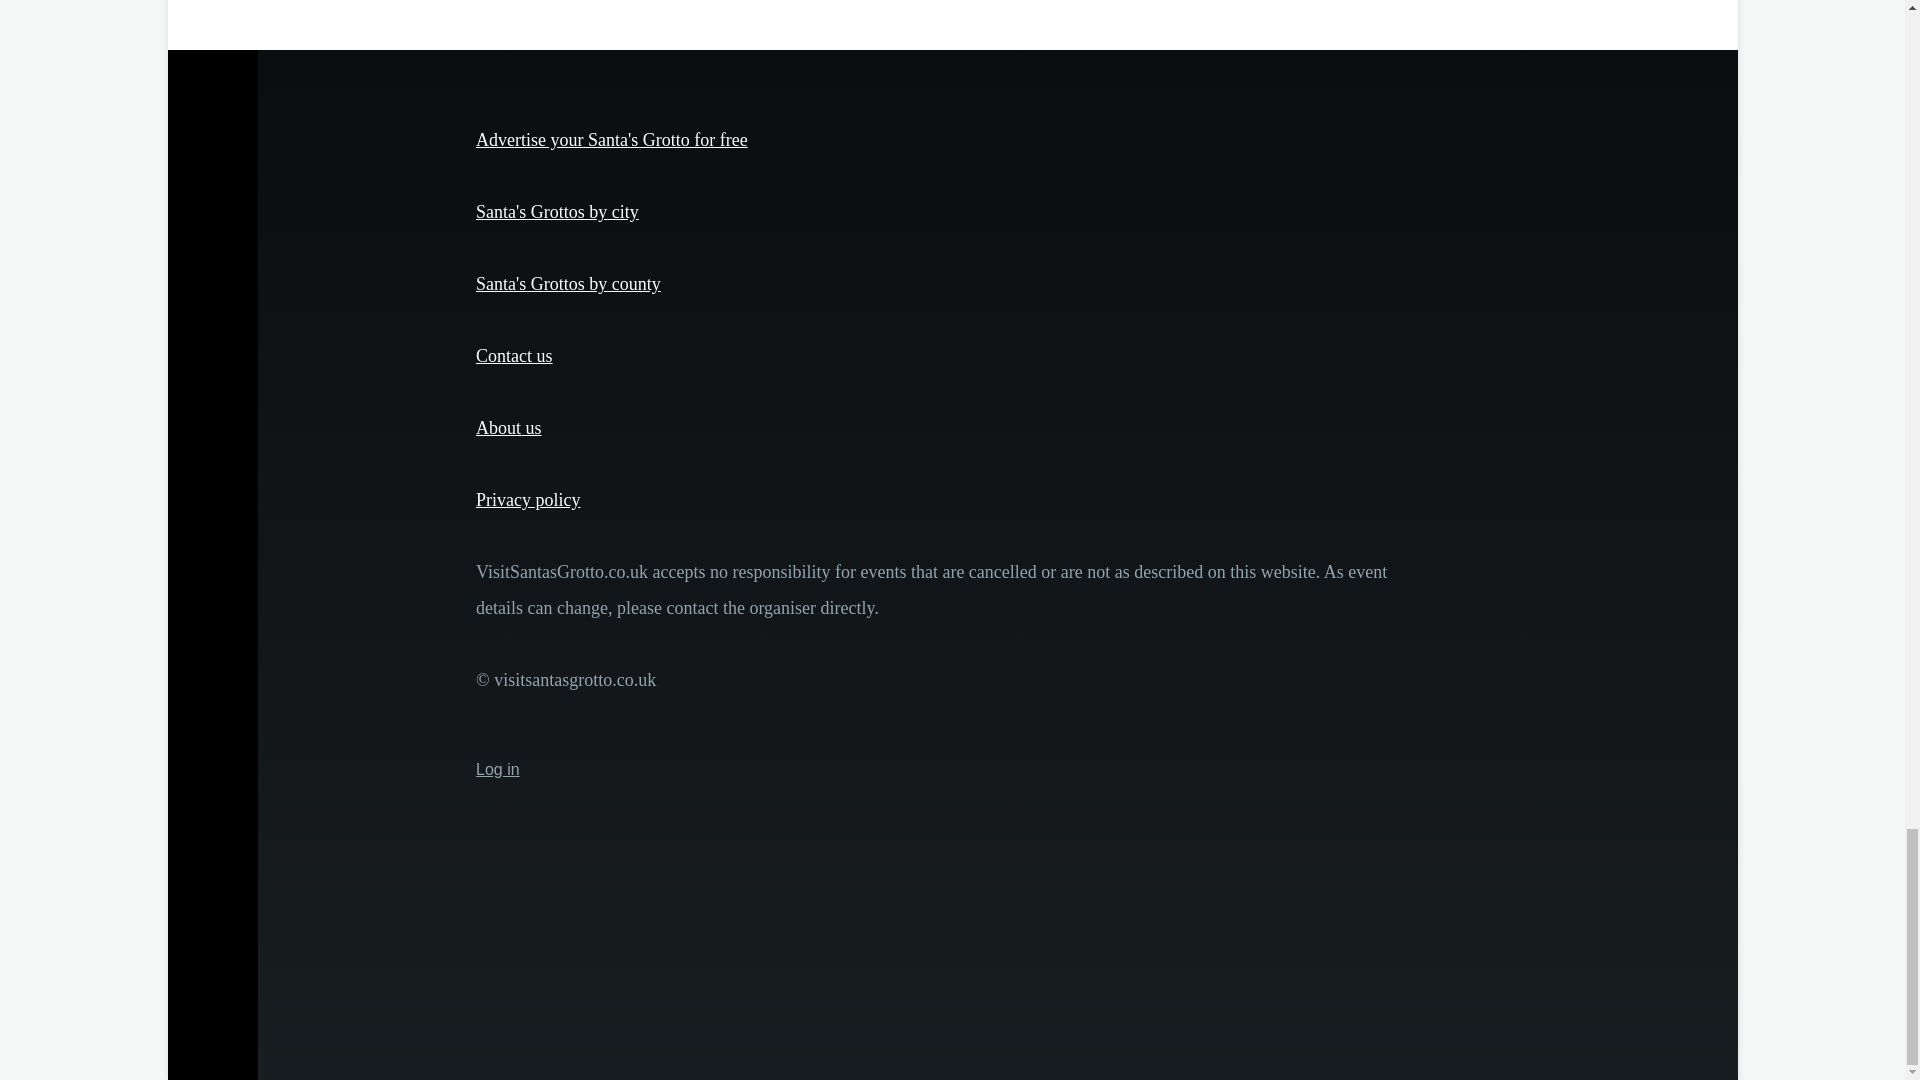 The height and width of the screenshot is (1080, 1920). What do you see at coordinates (612, 140) in the screenshot?
I see `Advertise your Santa's Grotto for free` at bounding box center [612, 140].